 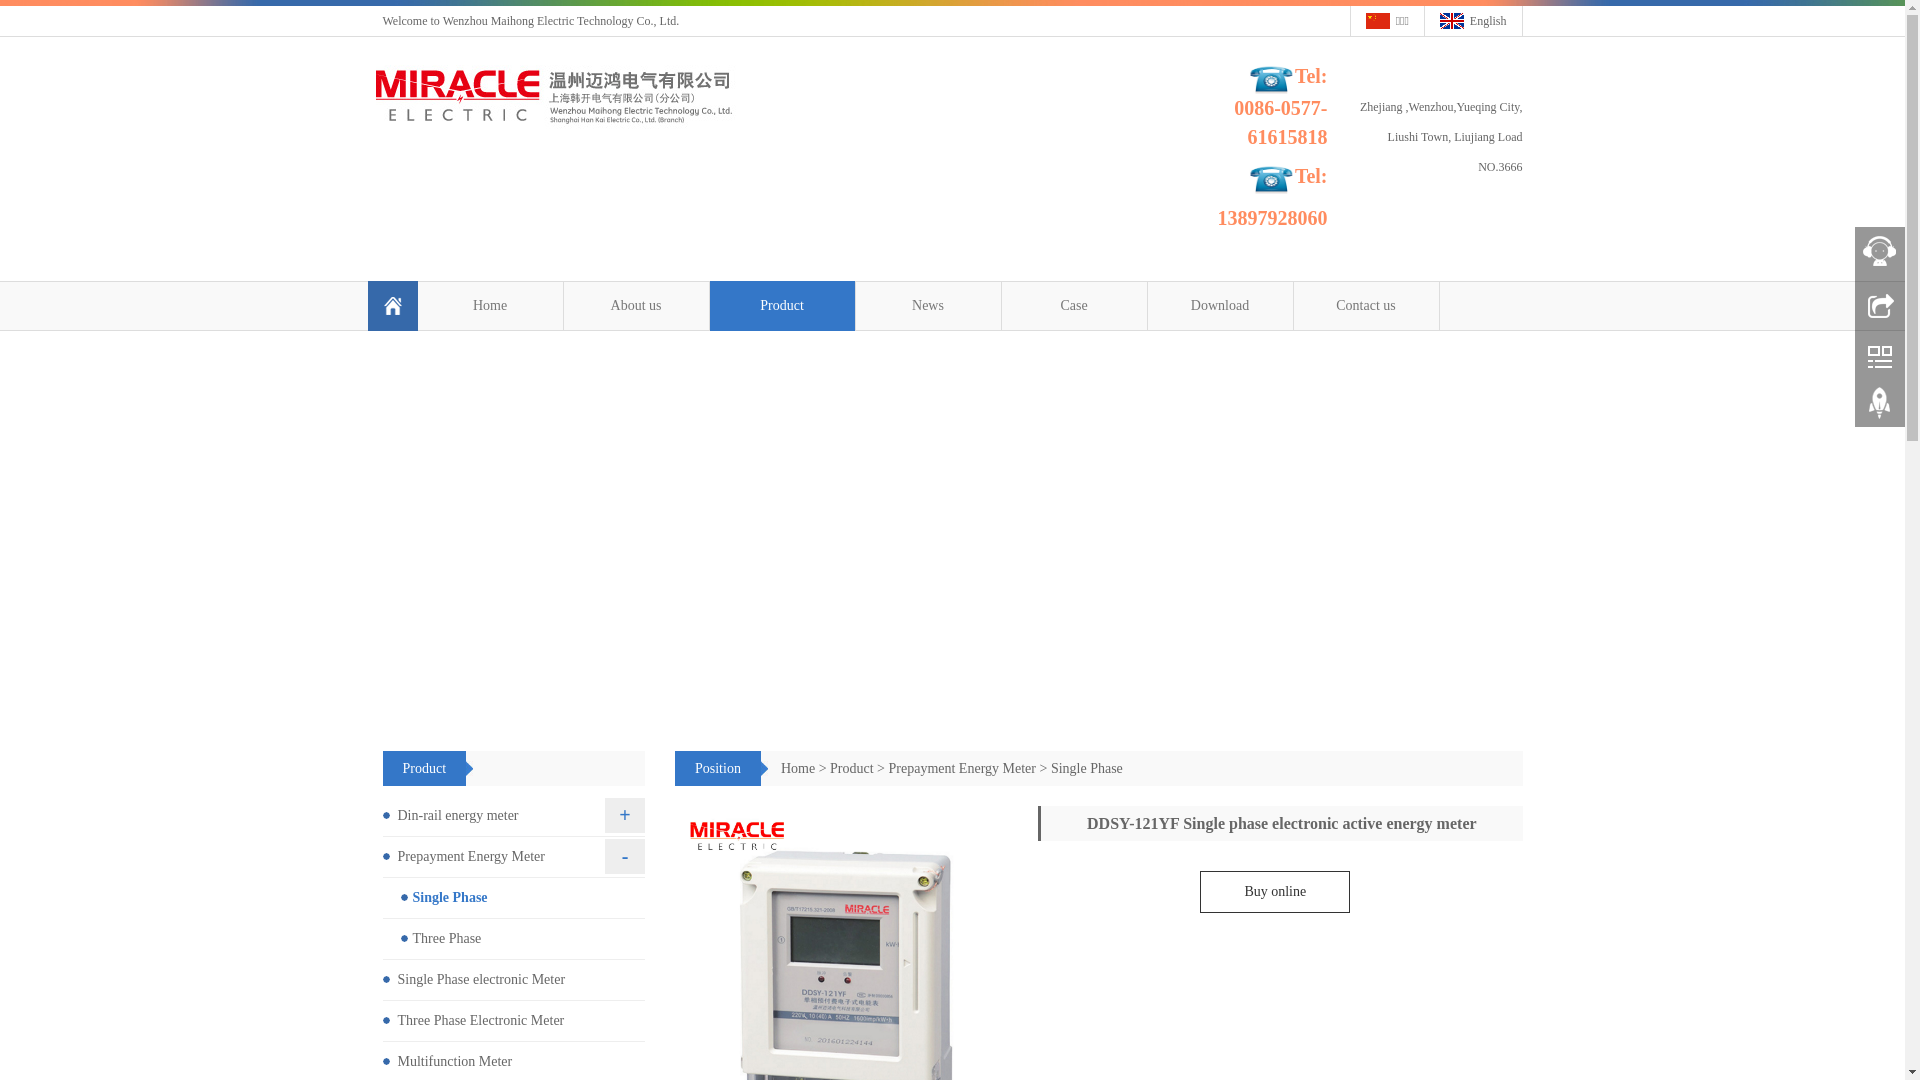 What do you see at coordinates (514, 940) in the screenshot?
I see `Three Phase` at bounding box center [514, 940].